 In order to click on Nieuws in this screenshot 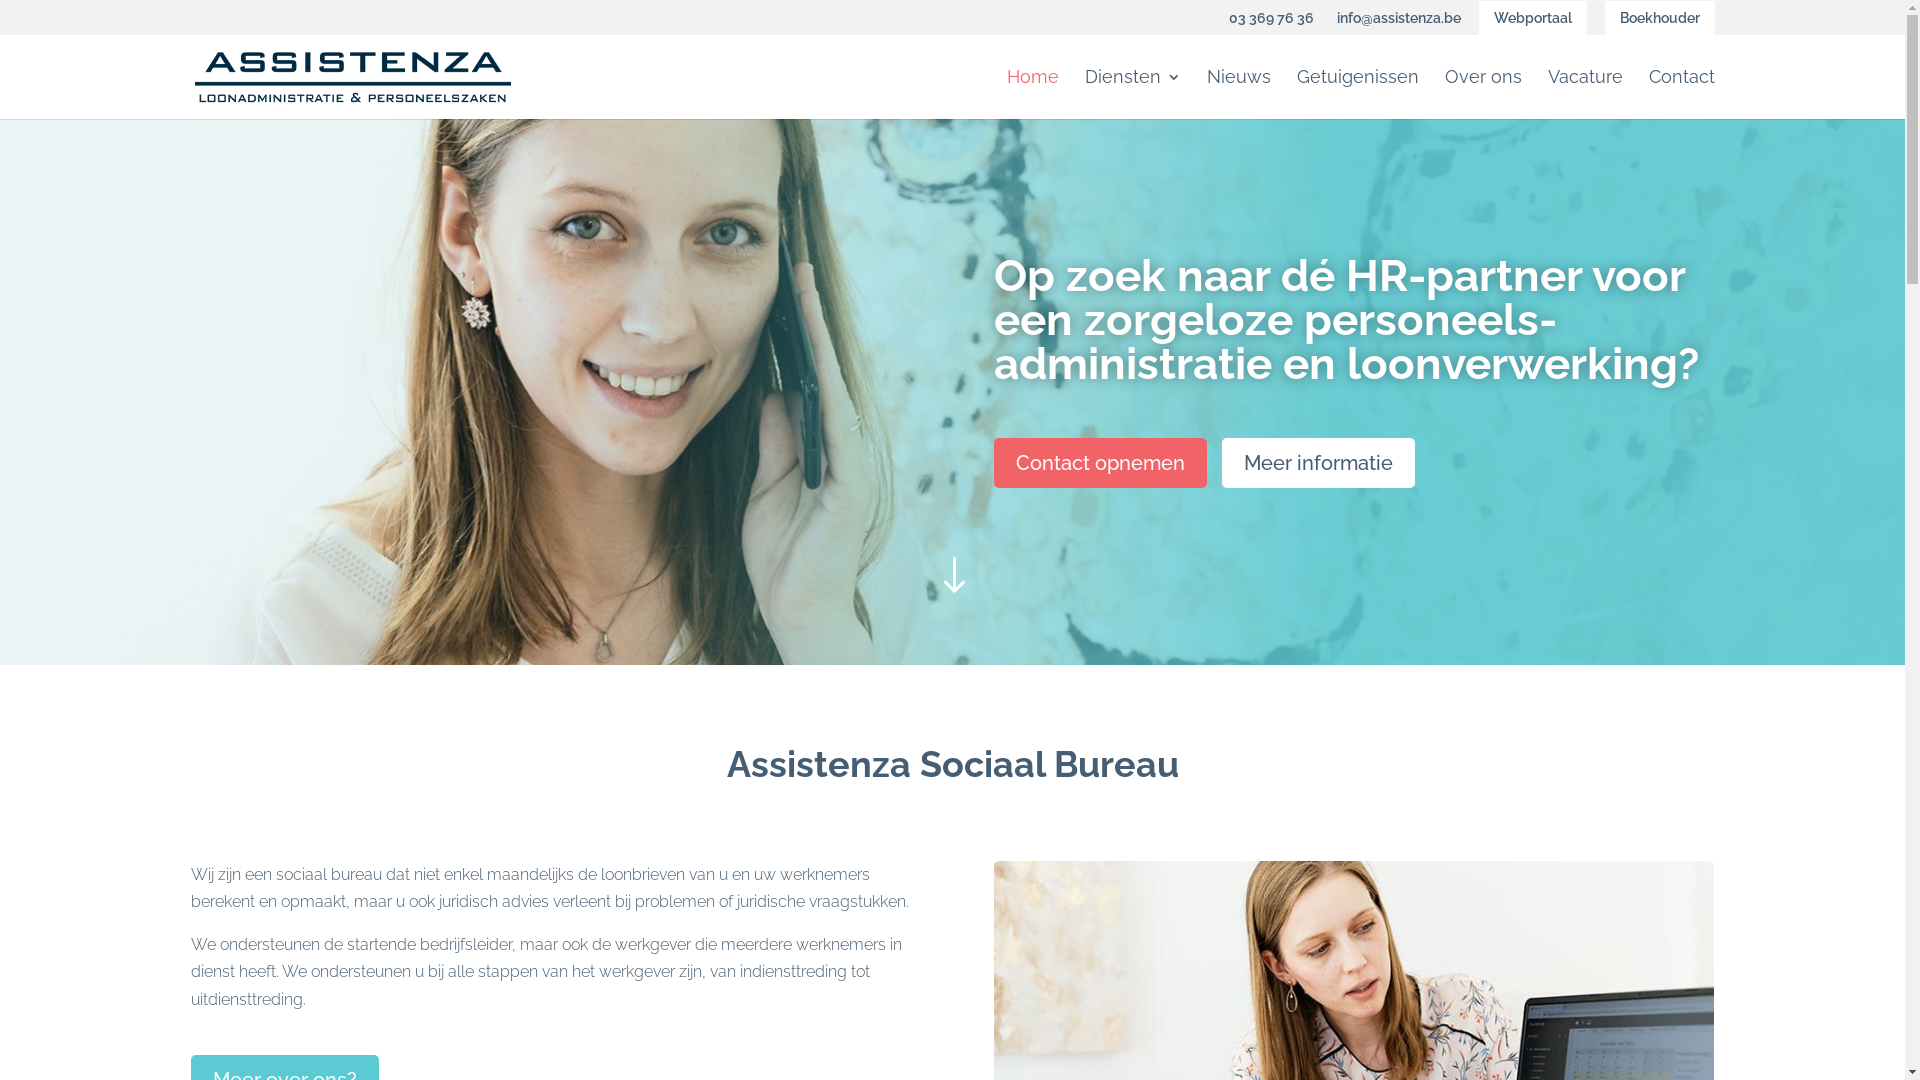, I will do `click(1238, 94)`.